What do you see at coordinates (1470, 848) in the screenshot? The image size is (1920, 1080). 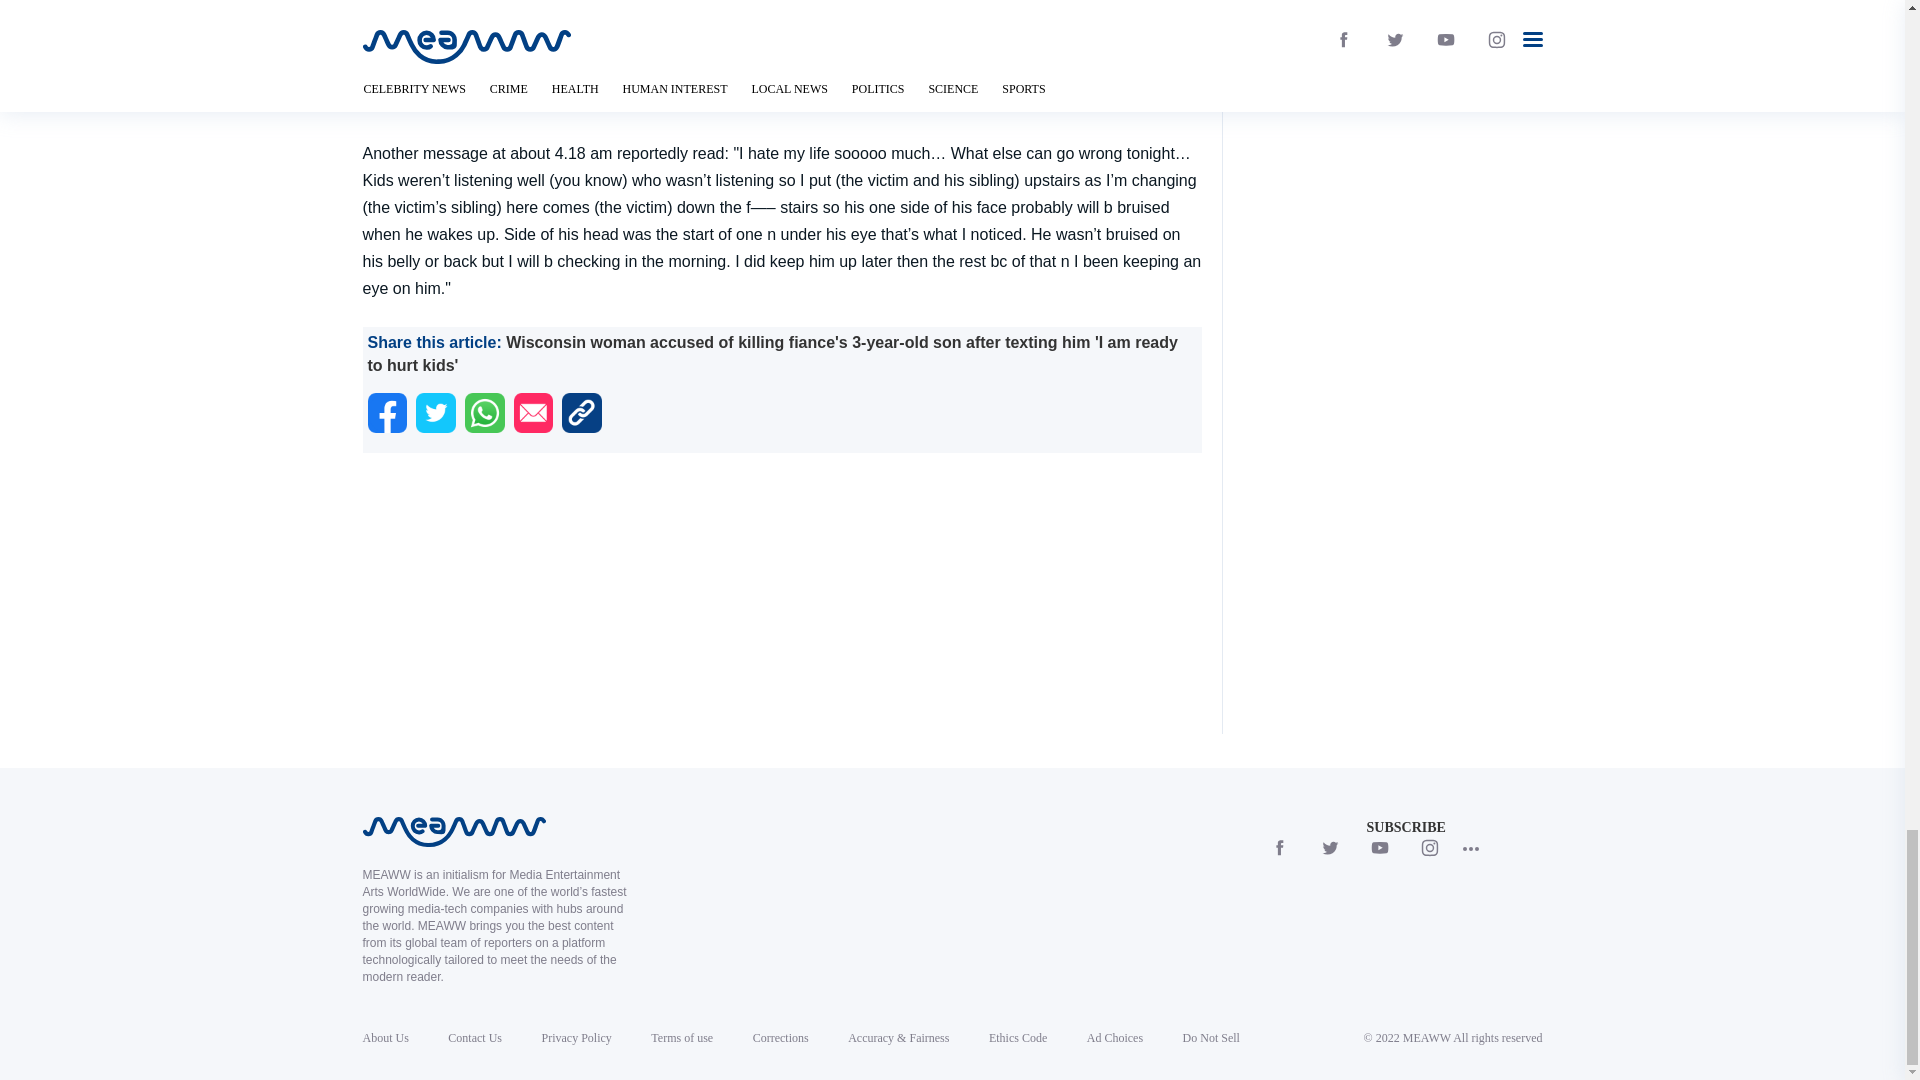 I see `More` at bounding box center [1470, 848].